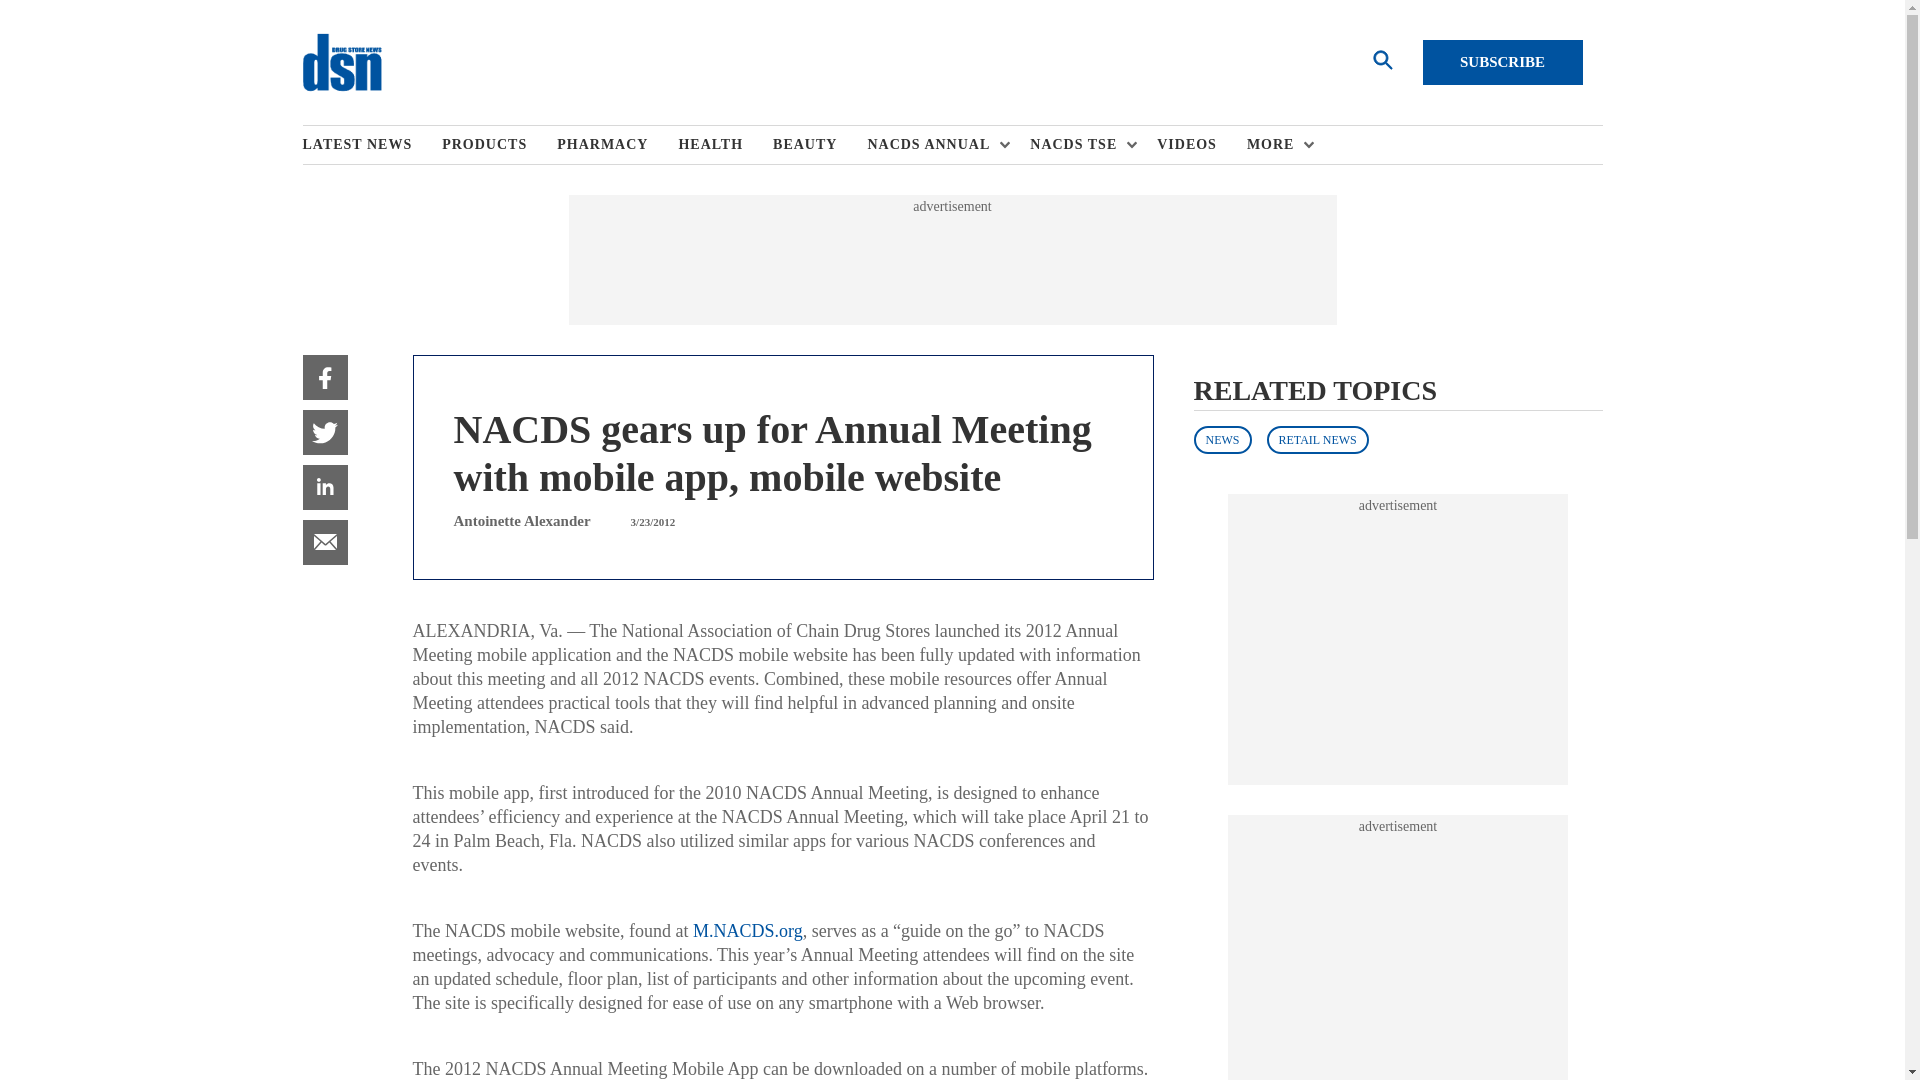 This screenshot has width=1920, height=1080. What do you see at coordinates (371, 145) in the screenshot?
I see `LATEST NEWS` at bounding box center [371, 145].